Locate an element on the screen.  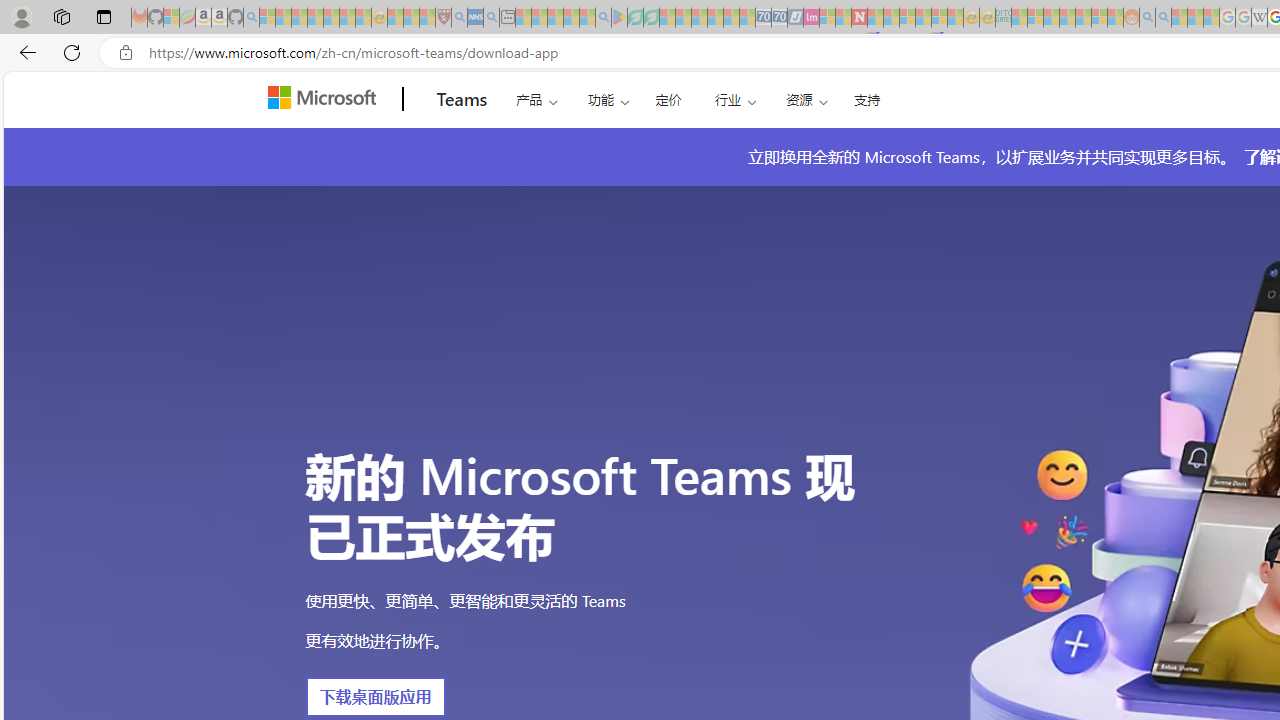
Latest Politics News & Archive | Newsweek.com - Sleeping is located at coordinates (859, 18).